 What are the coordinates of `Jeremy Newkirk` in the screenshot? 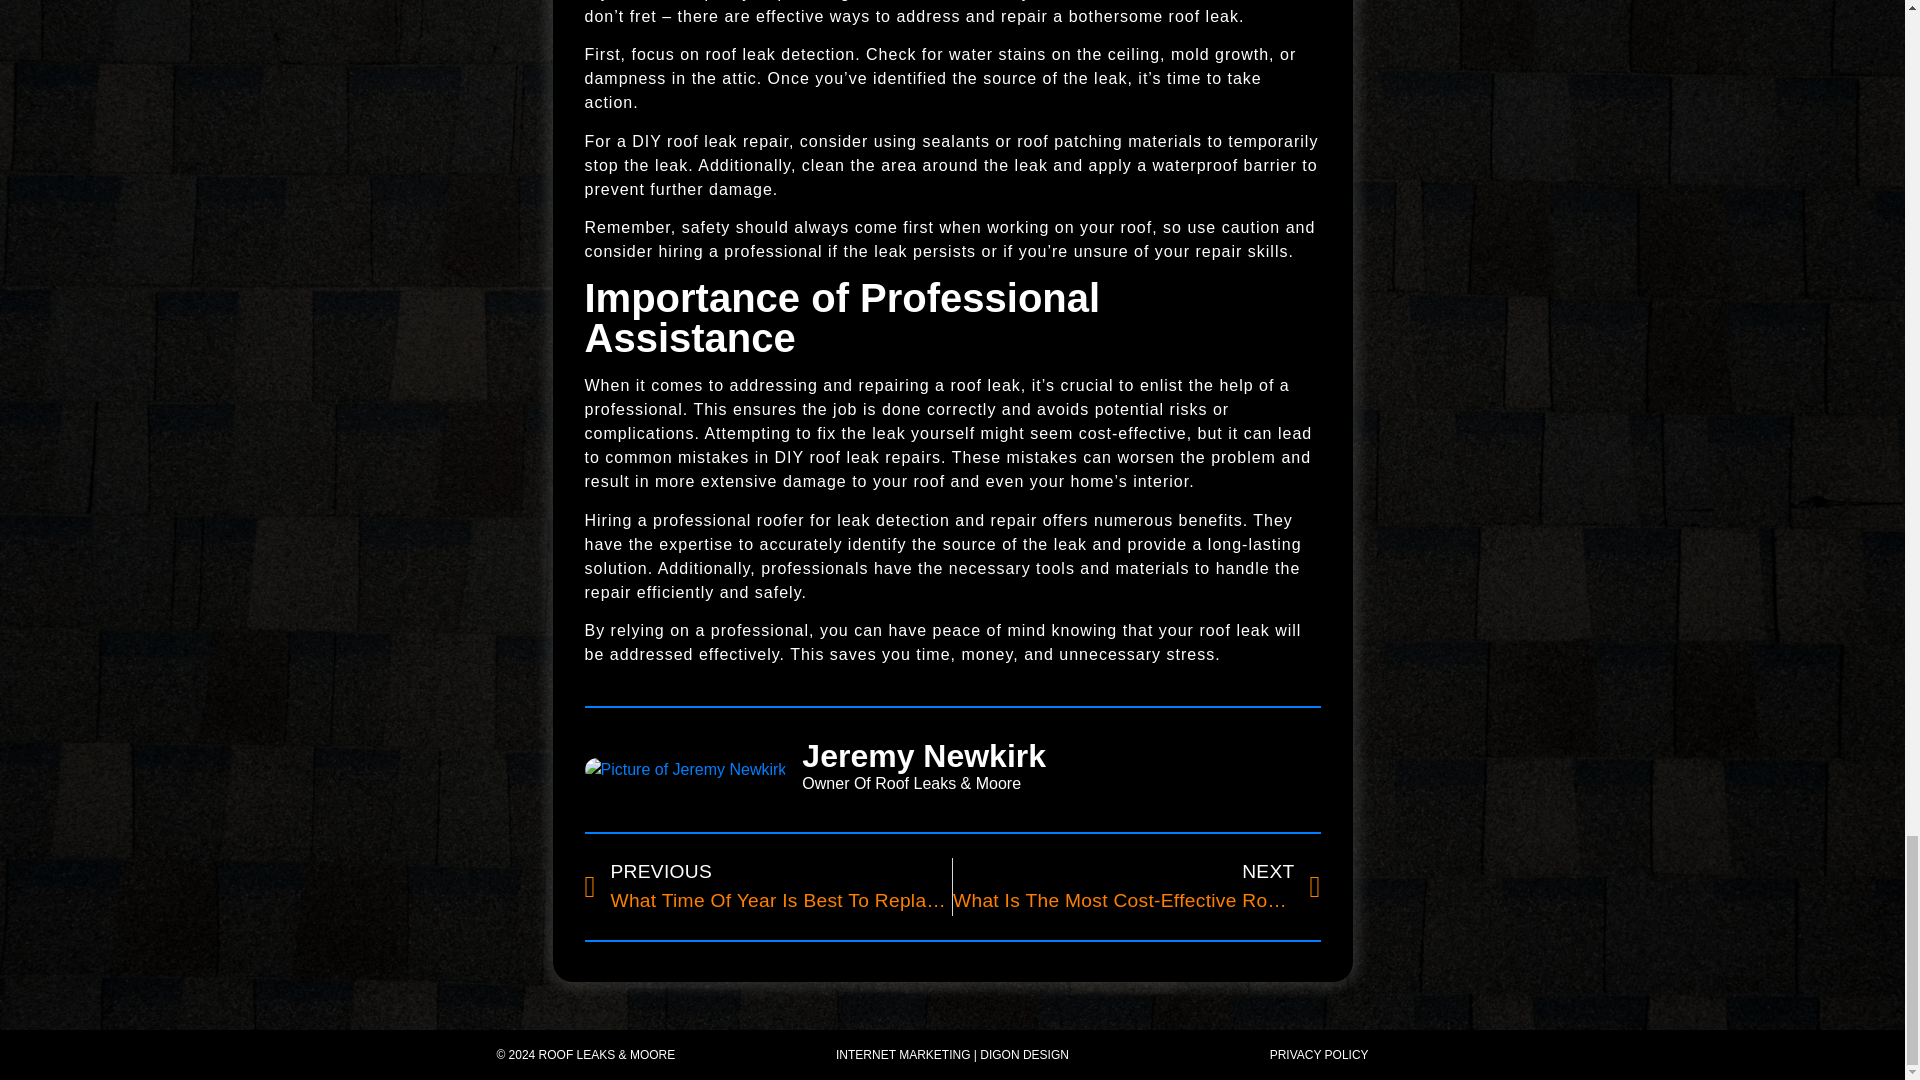 It's located at (768, 886).